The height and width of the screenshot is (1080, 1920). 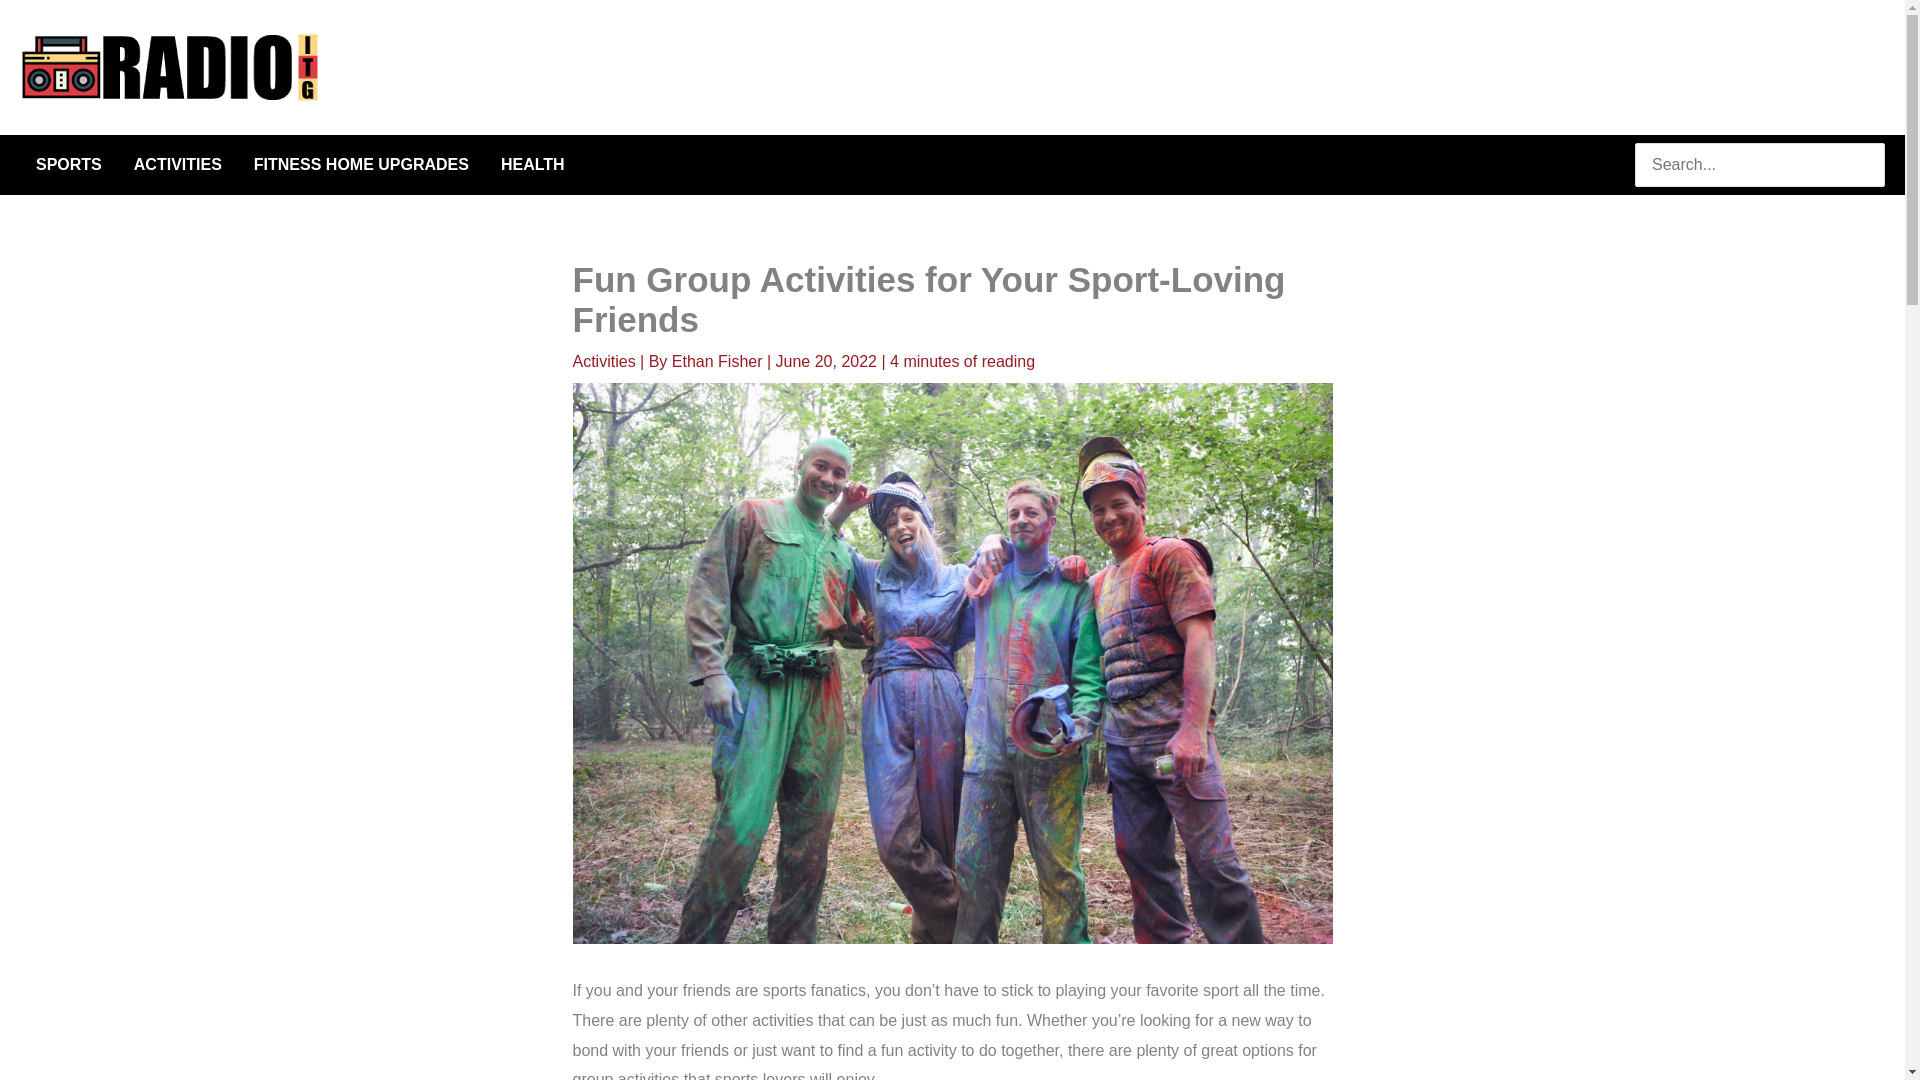 I want to click on FITNESS HOME UPGRADES, so click(x=362, y=165).